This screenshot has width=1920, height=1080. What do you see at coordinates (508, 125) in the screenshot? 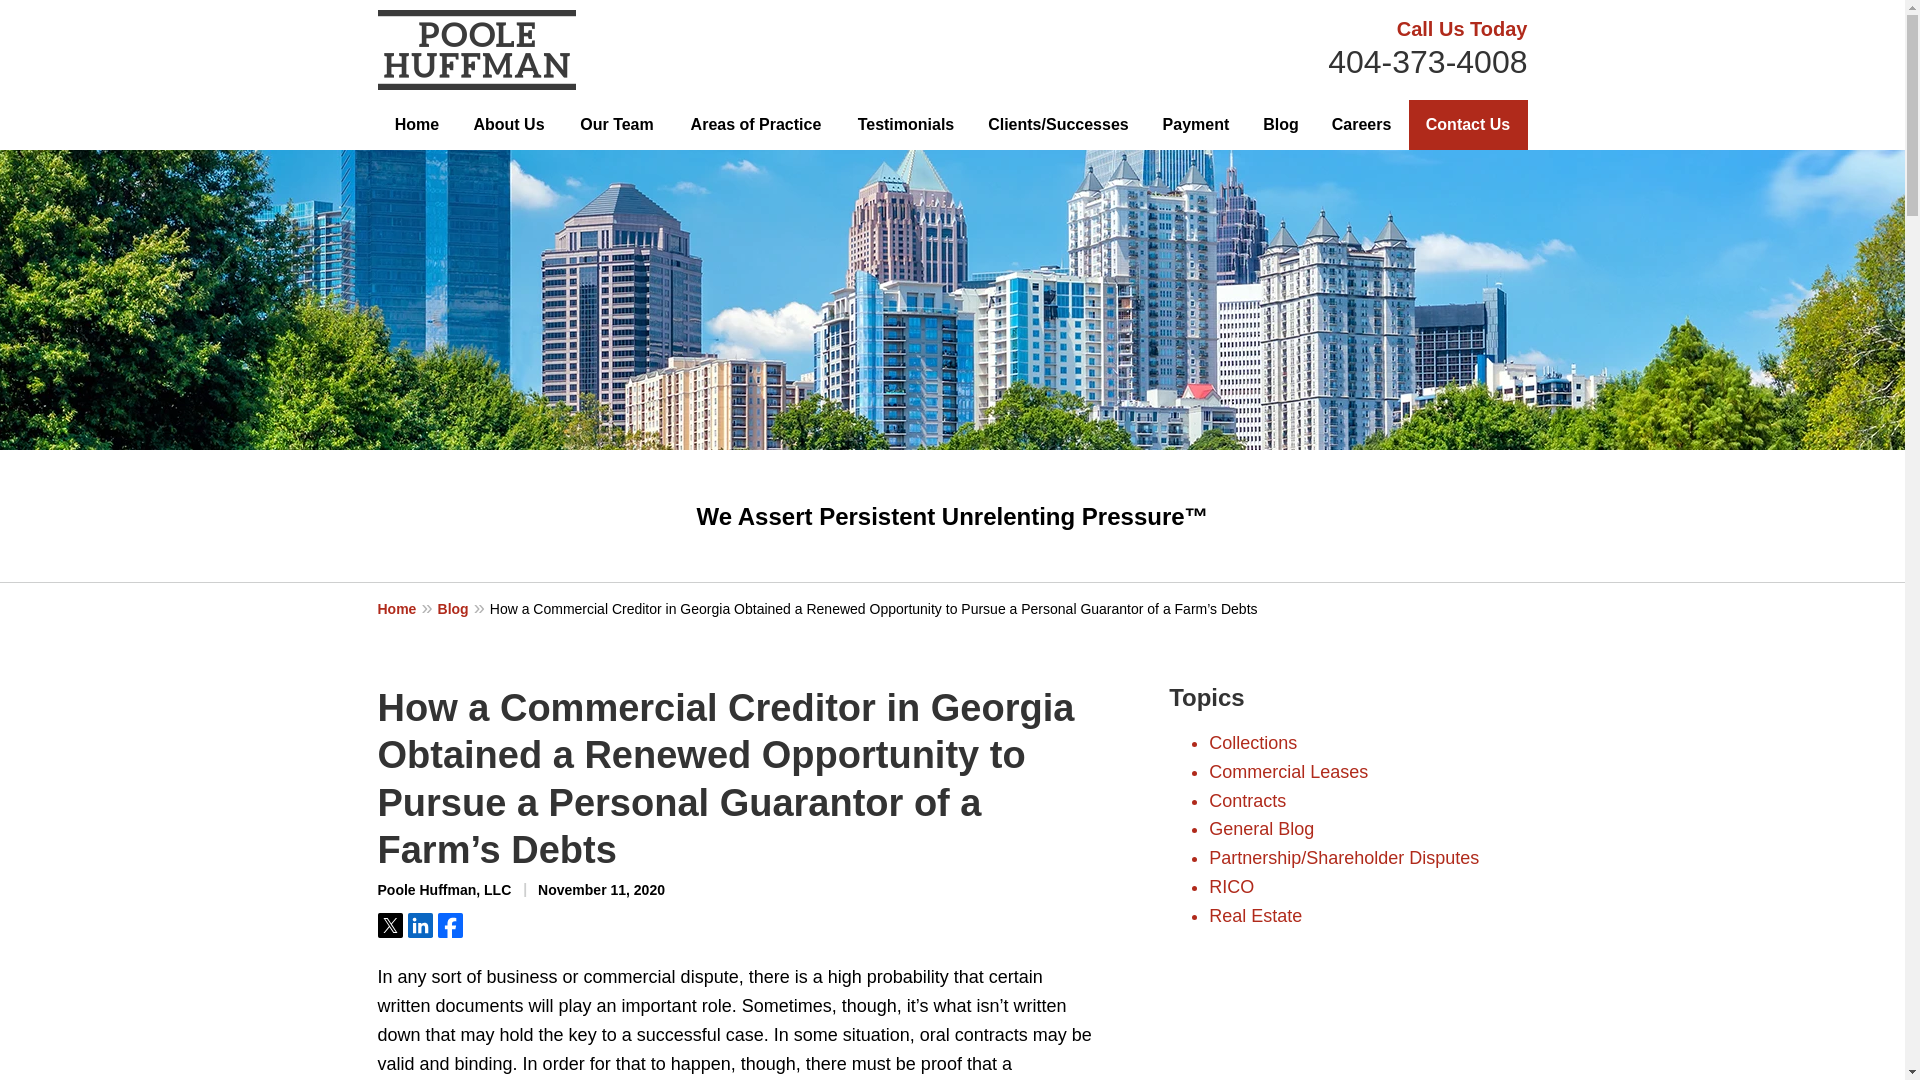
I see `About Us` at bounding box center [508, 125].